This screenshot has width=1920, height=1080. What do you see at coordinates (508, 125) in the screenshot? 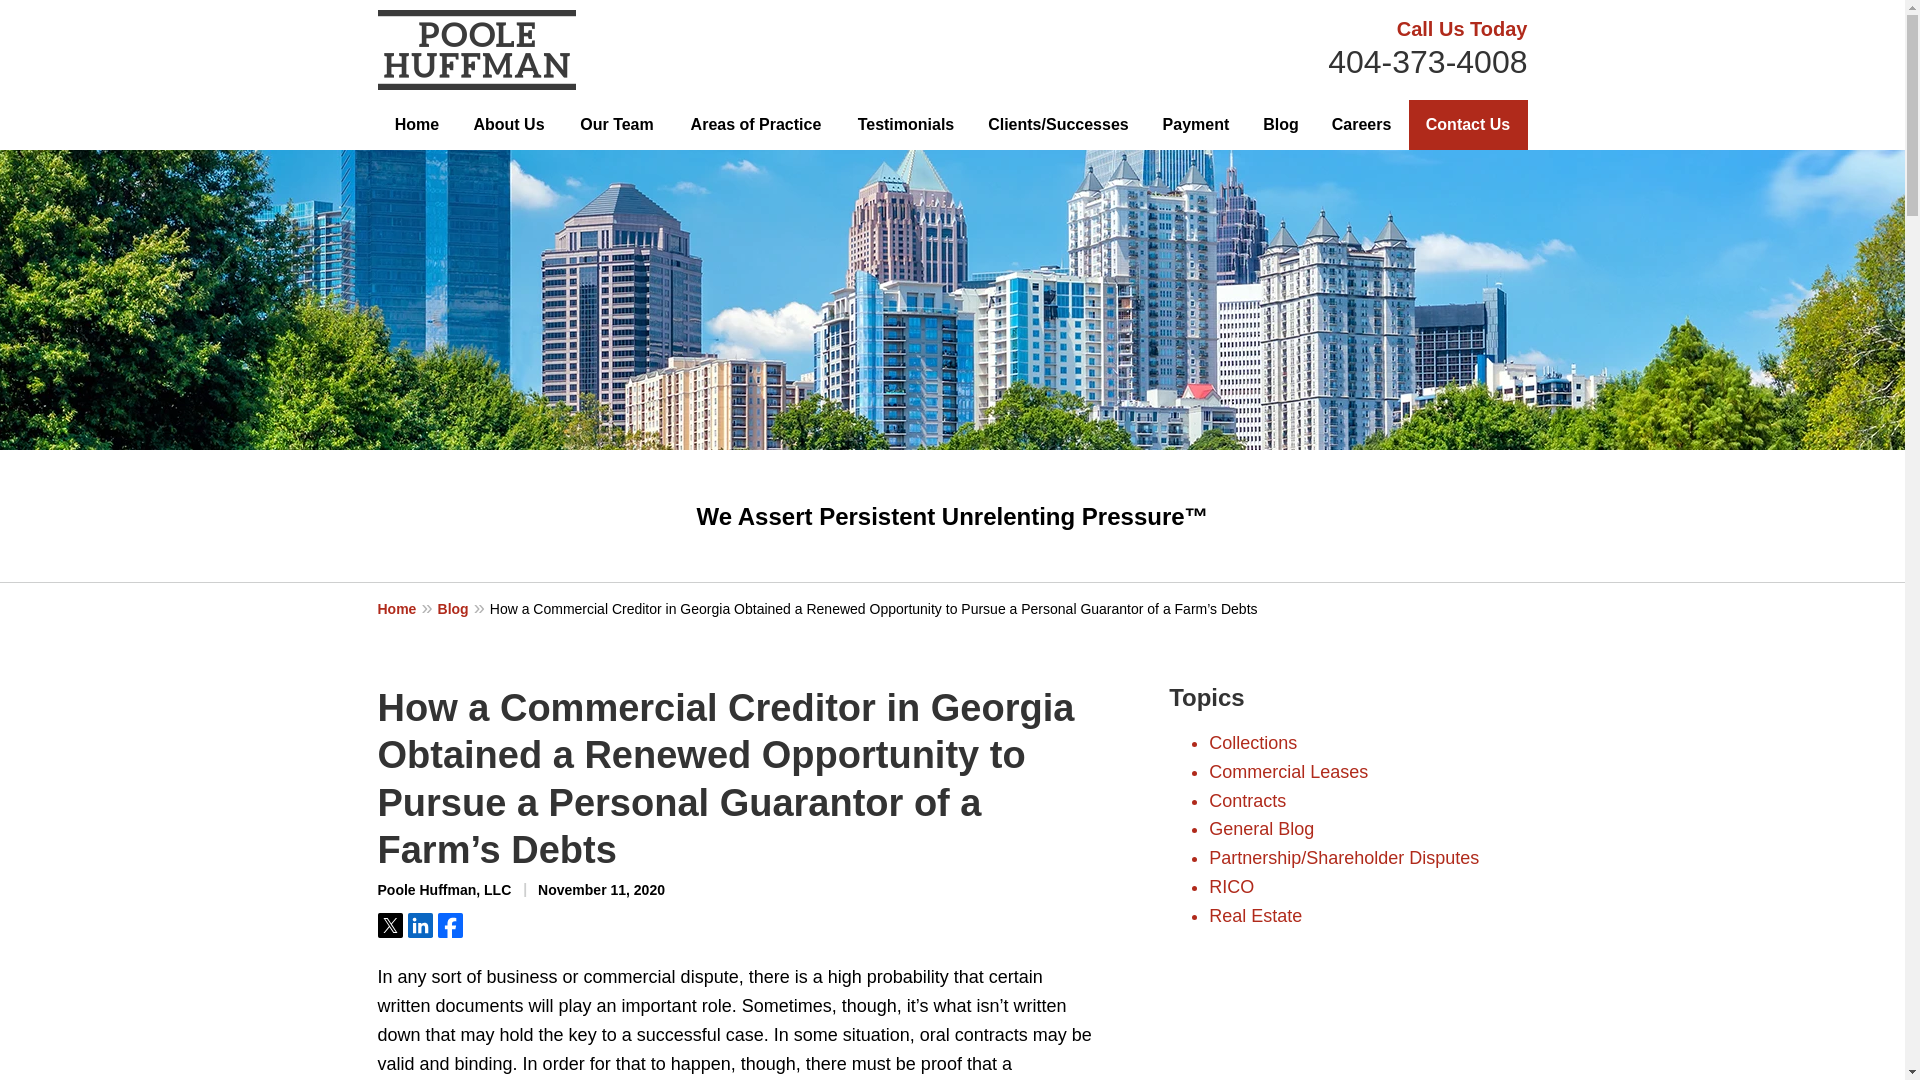
I see `About Us` at bounding box center [508, 125].